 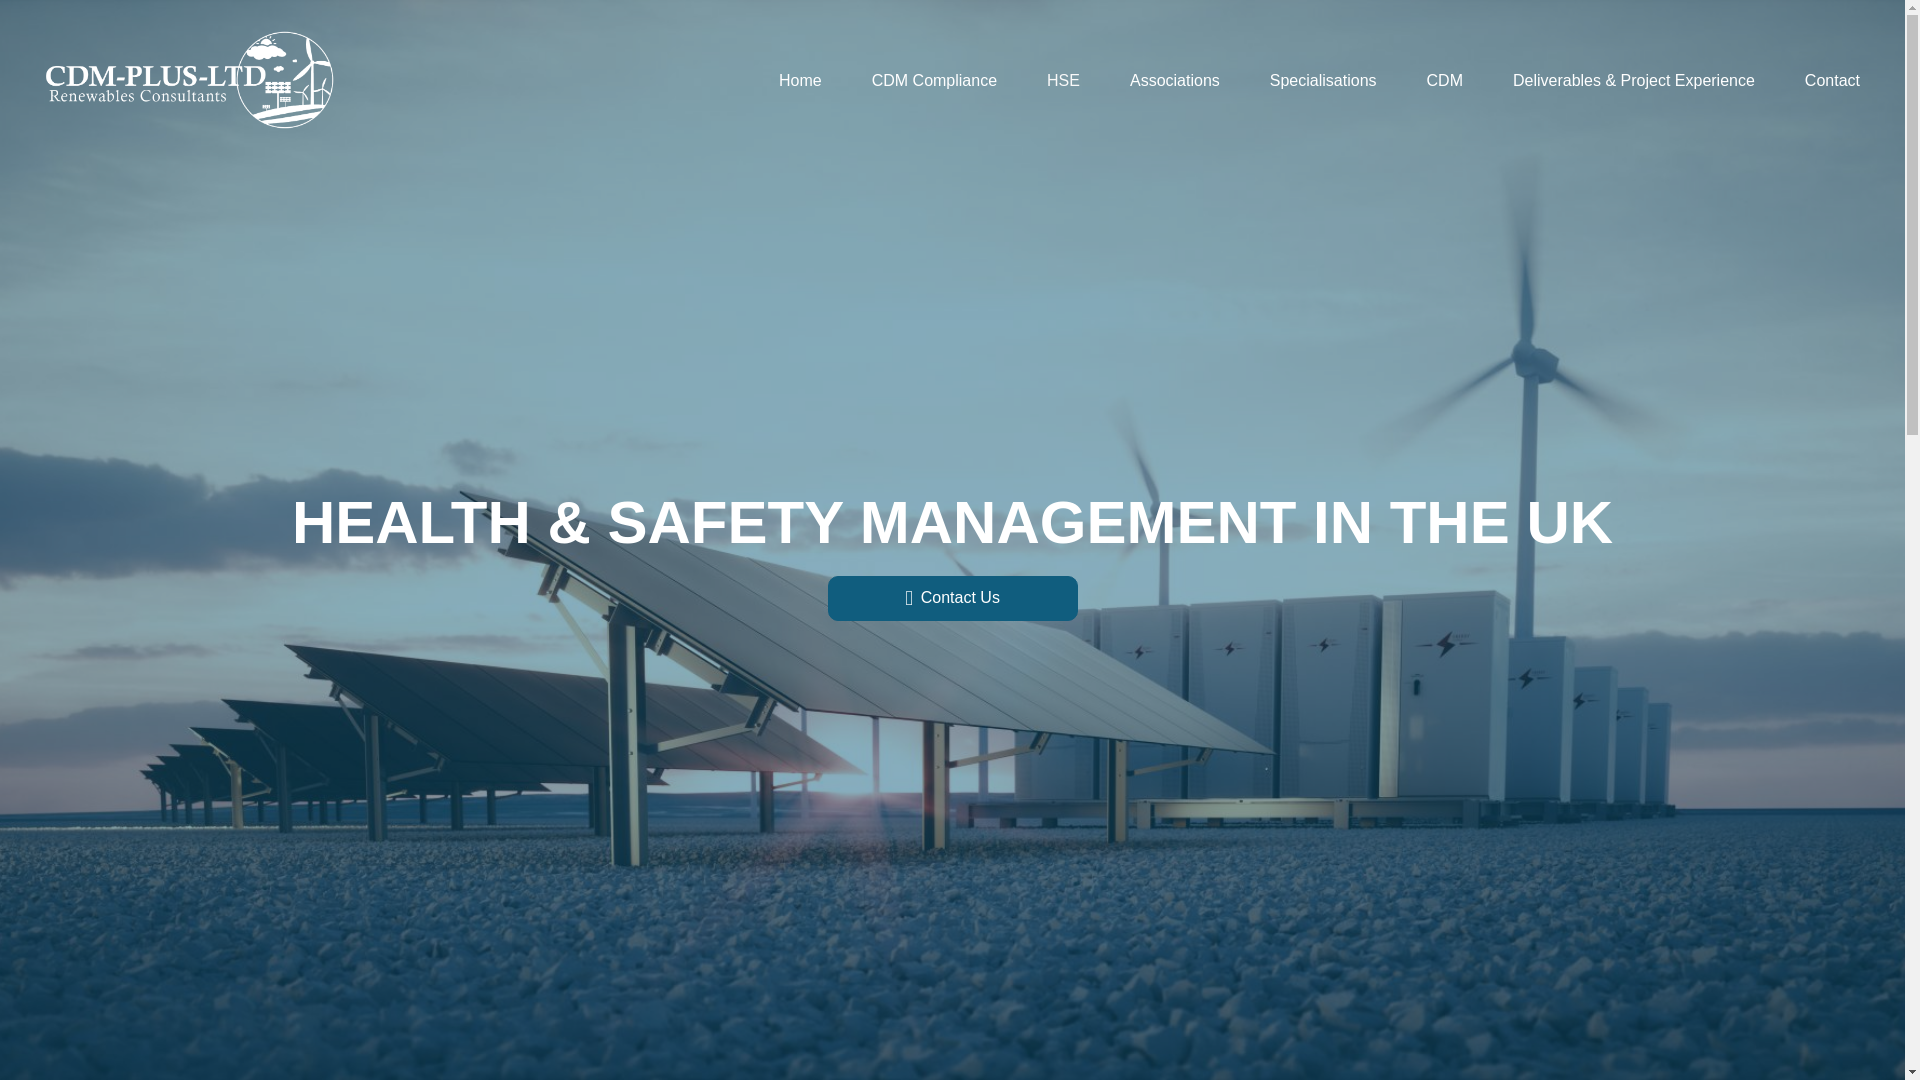 What do you see at coordinates (190, 82) in the screenshot?
I see `LOGO WHITE copy` at bounding box center [190, 82].